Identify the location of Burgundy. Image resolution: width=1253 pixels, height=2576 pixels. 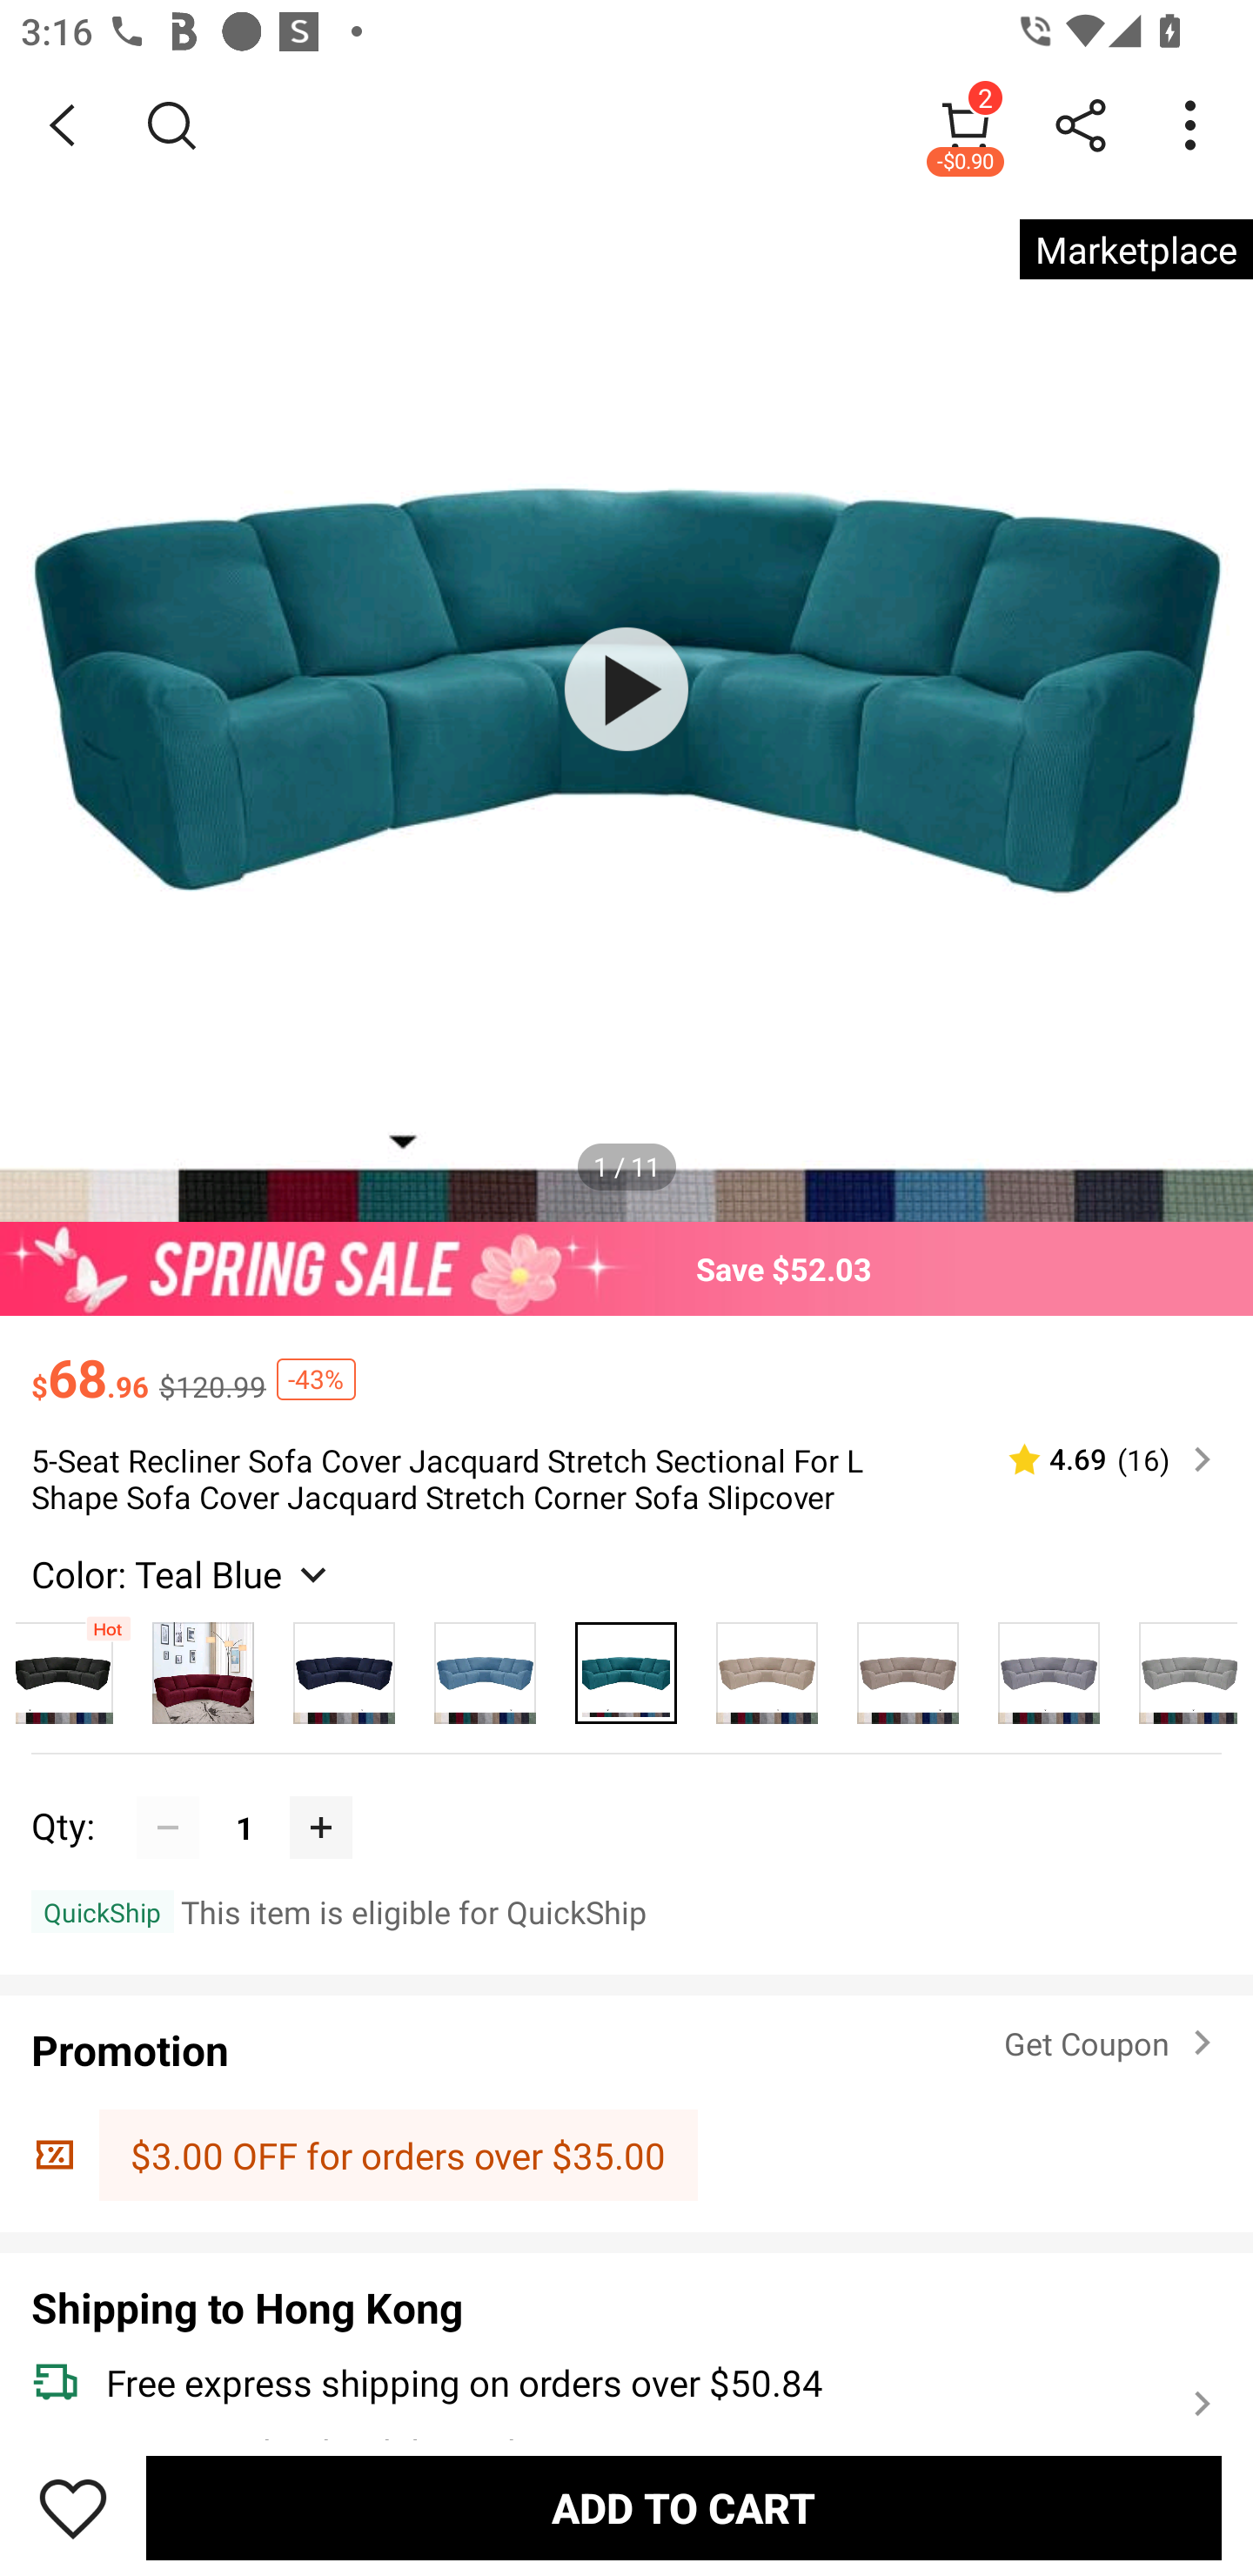
(204, 1666).